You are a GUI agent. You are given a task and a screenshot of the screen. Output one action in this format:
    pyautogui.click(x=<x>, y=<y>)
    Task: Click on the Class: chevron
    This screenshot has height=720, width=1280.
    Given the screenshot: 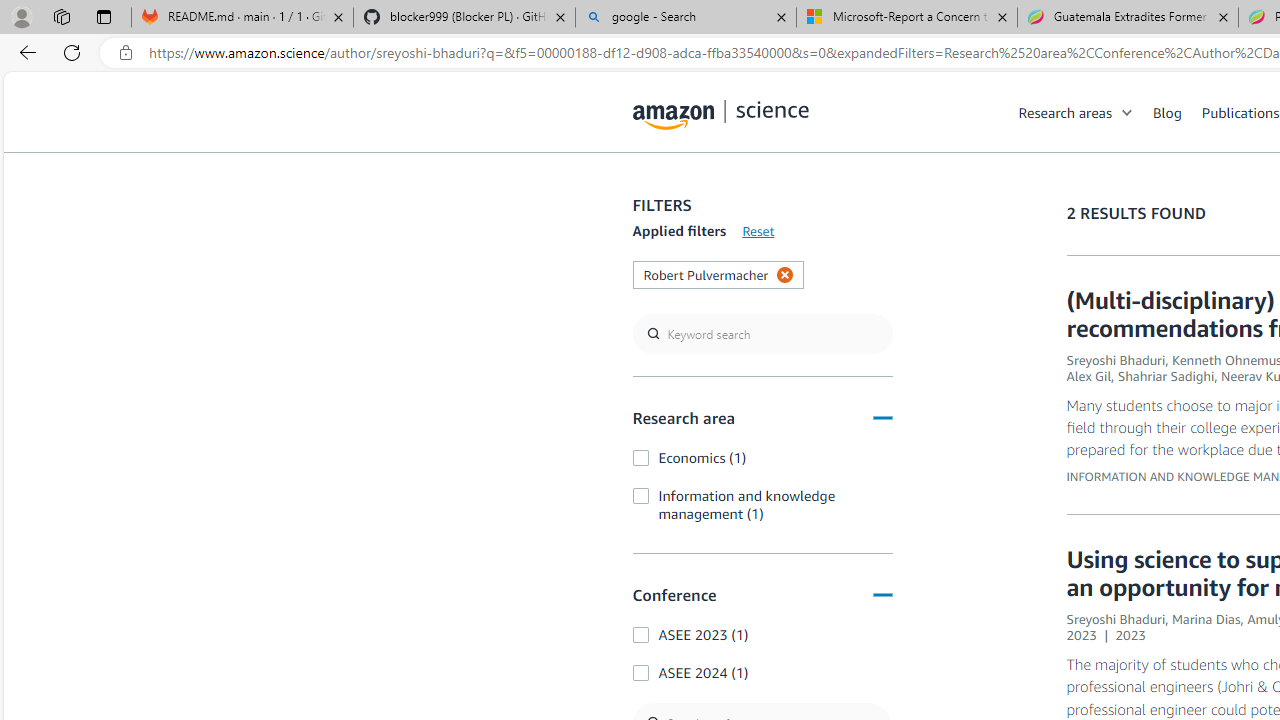 What is the action you would take?
    pyautogui.click(x=1128, y=116)
    